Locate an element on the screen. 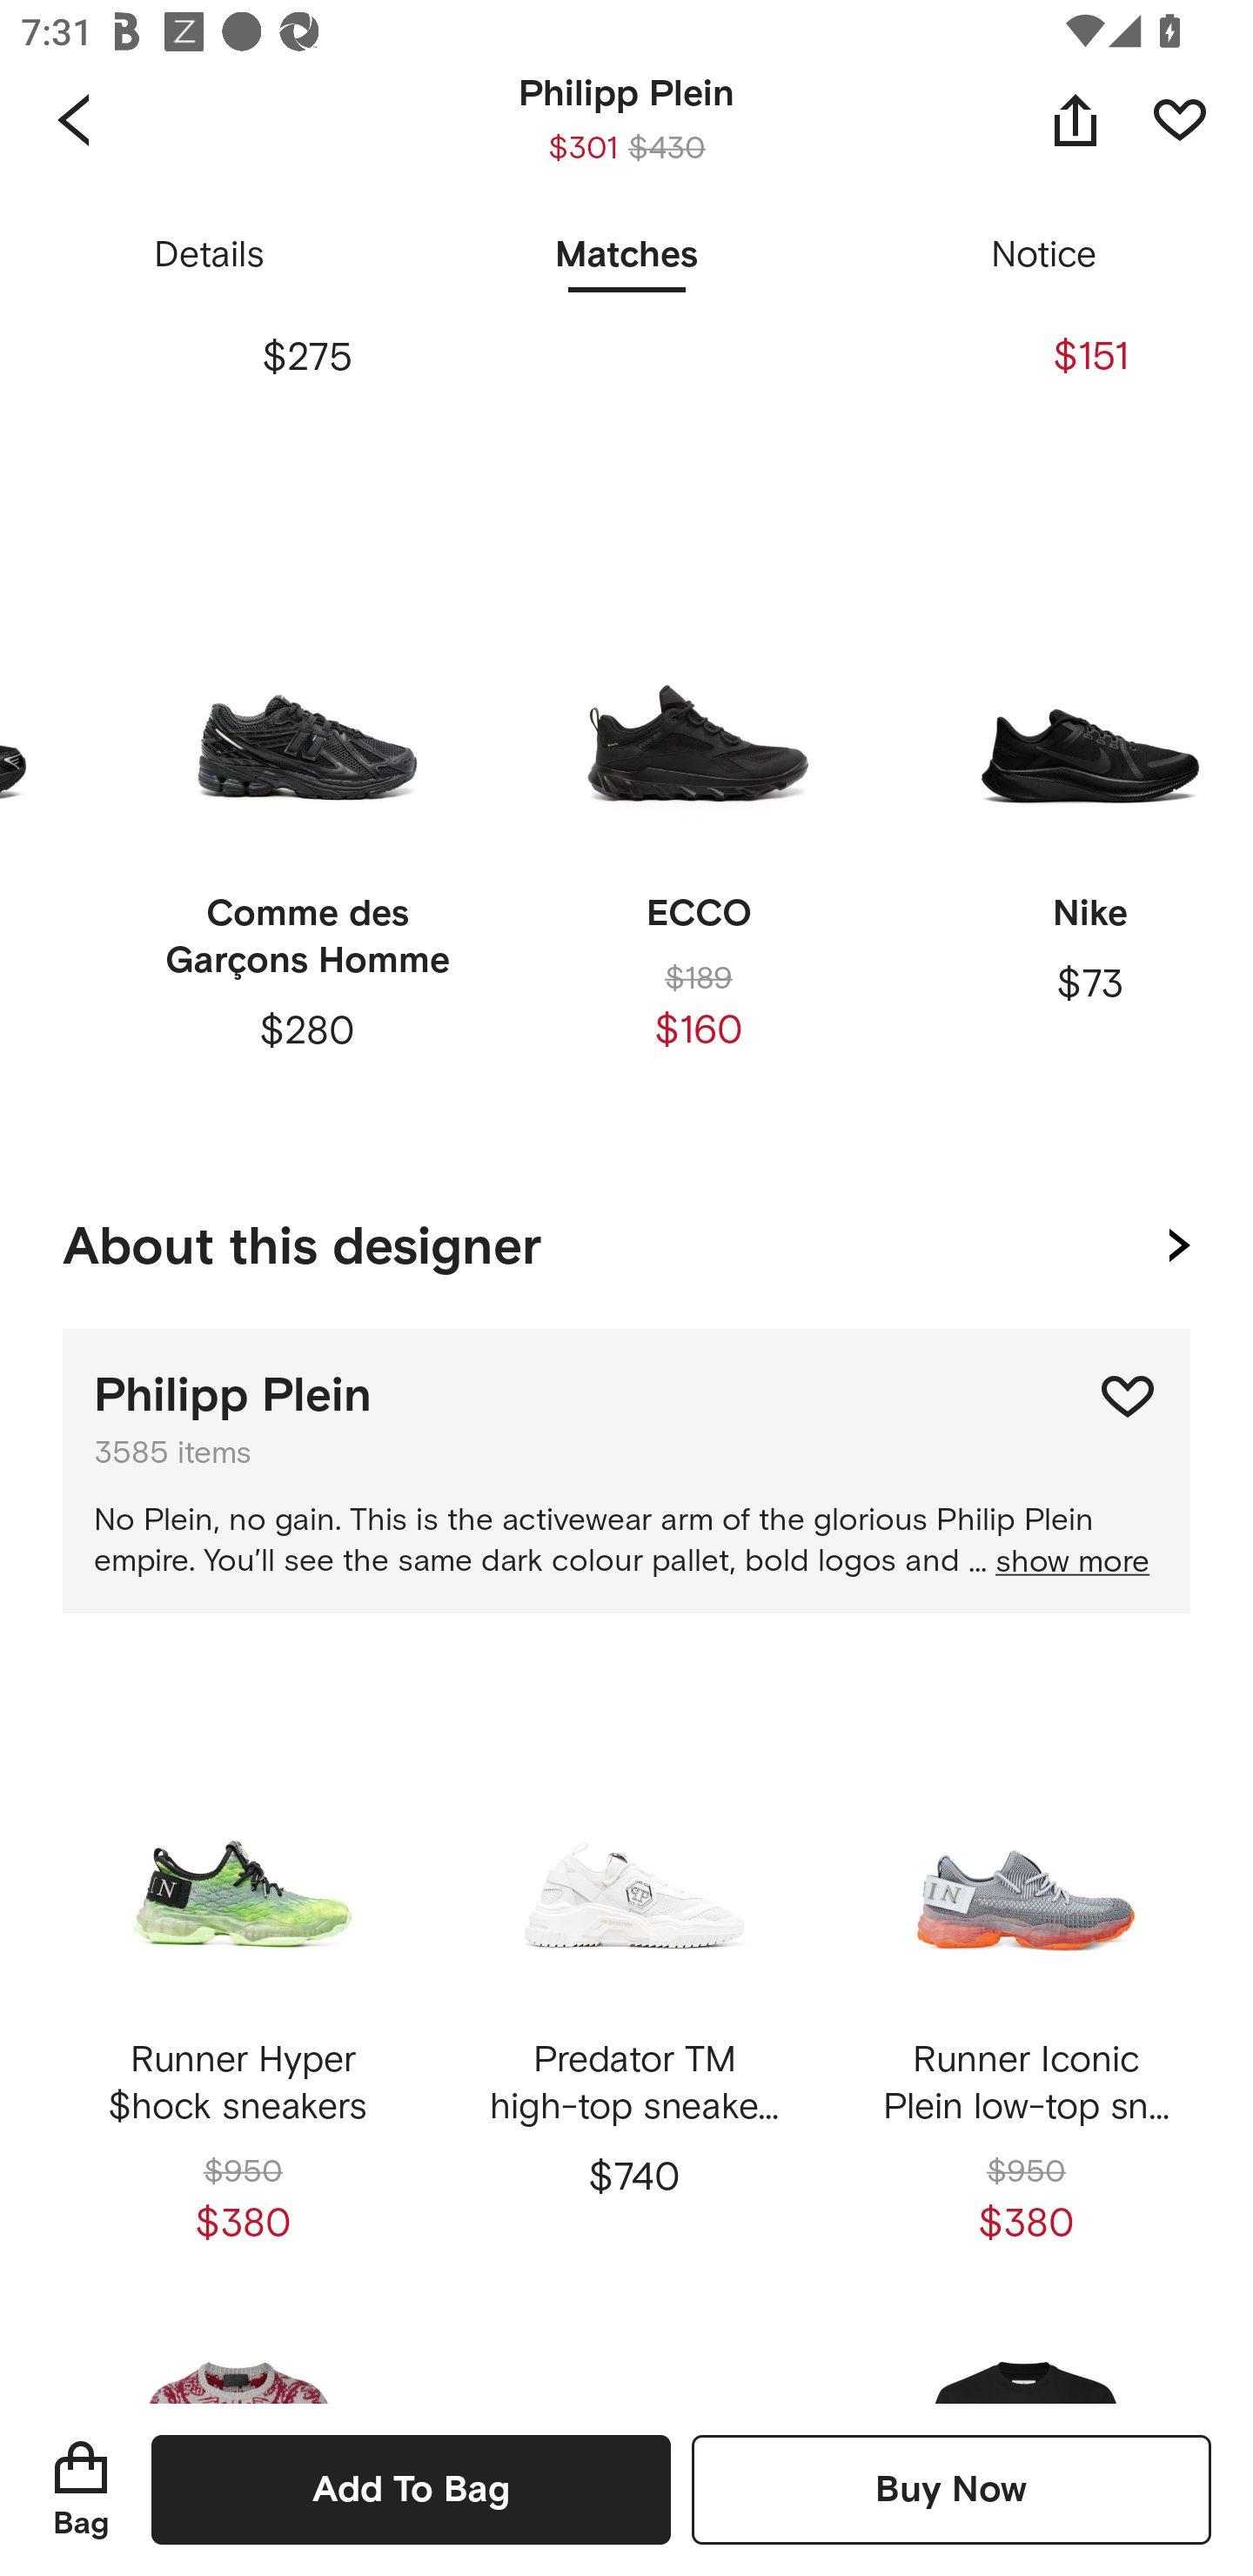  ECCO $189 $160 is located at coordinates (698, 830).